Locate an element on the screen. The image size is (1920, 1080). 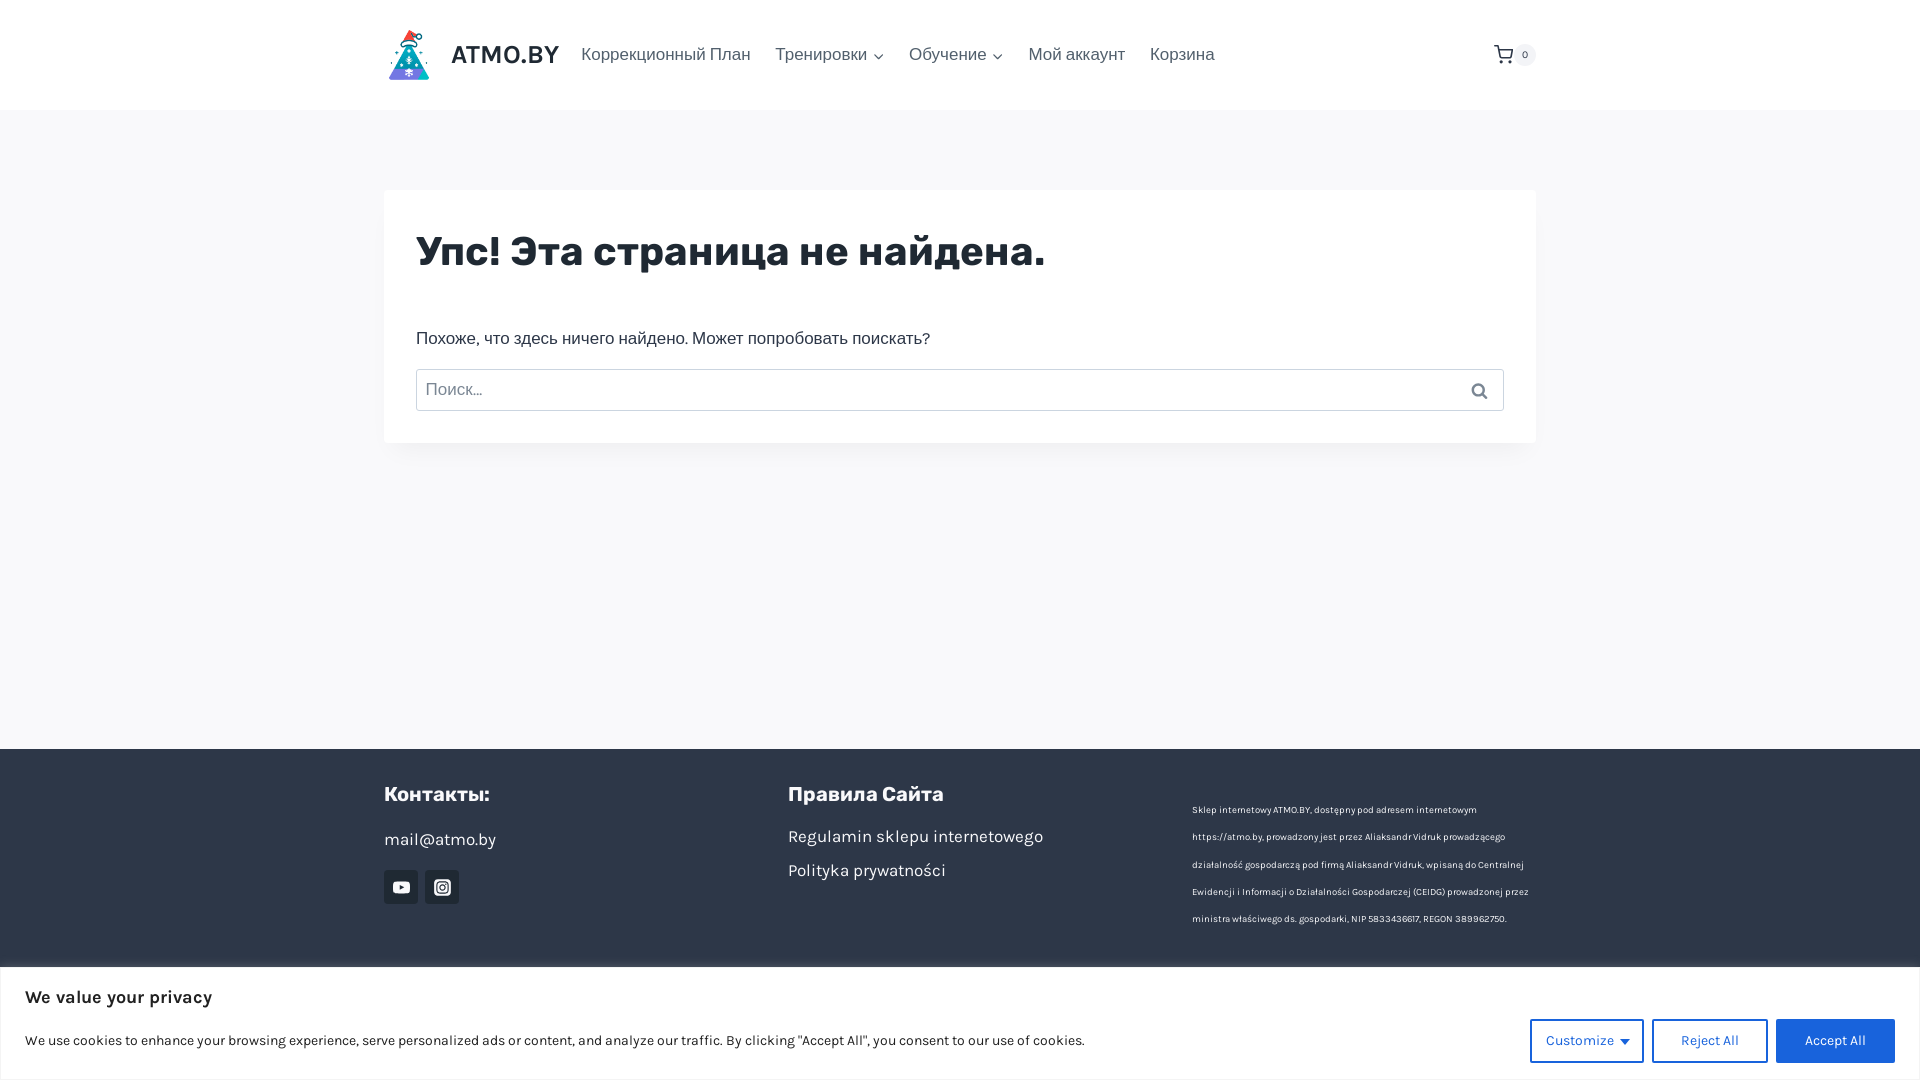
0 is located at coordinates (1515, 55).